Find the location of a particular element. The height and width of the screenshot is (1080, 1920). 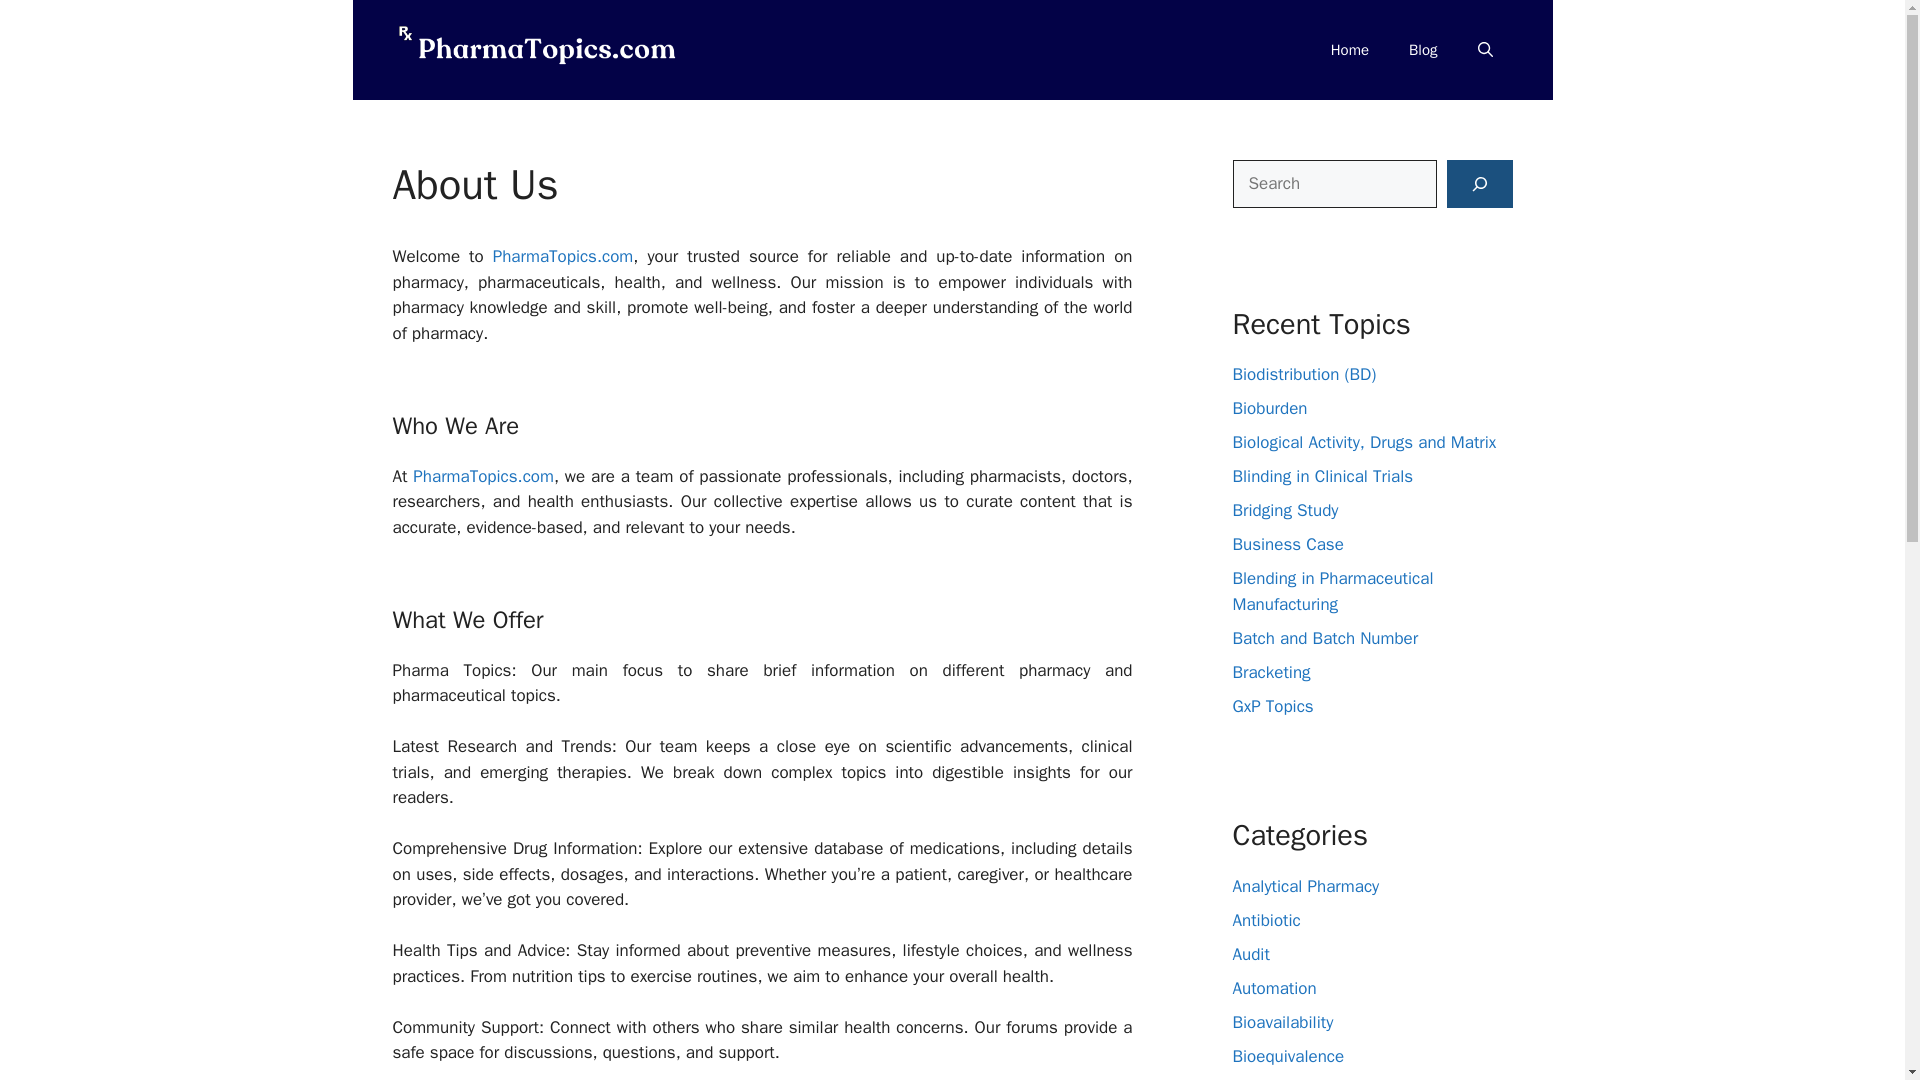

Bioavailability is located at coordinates (1282, 1022).